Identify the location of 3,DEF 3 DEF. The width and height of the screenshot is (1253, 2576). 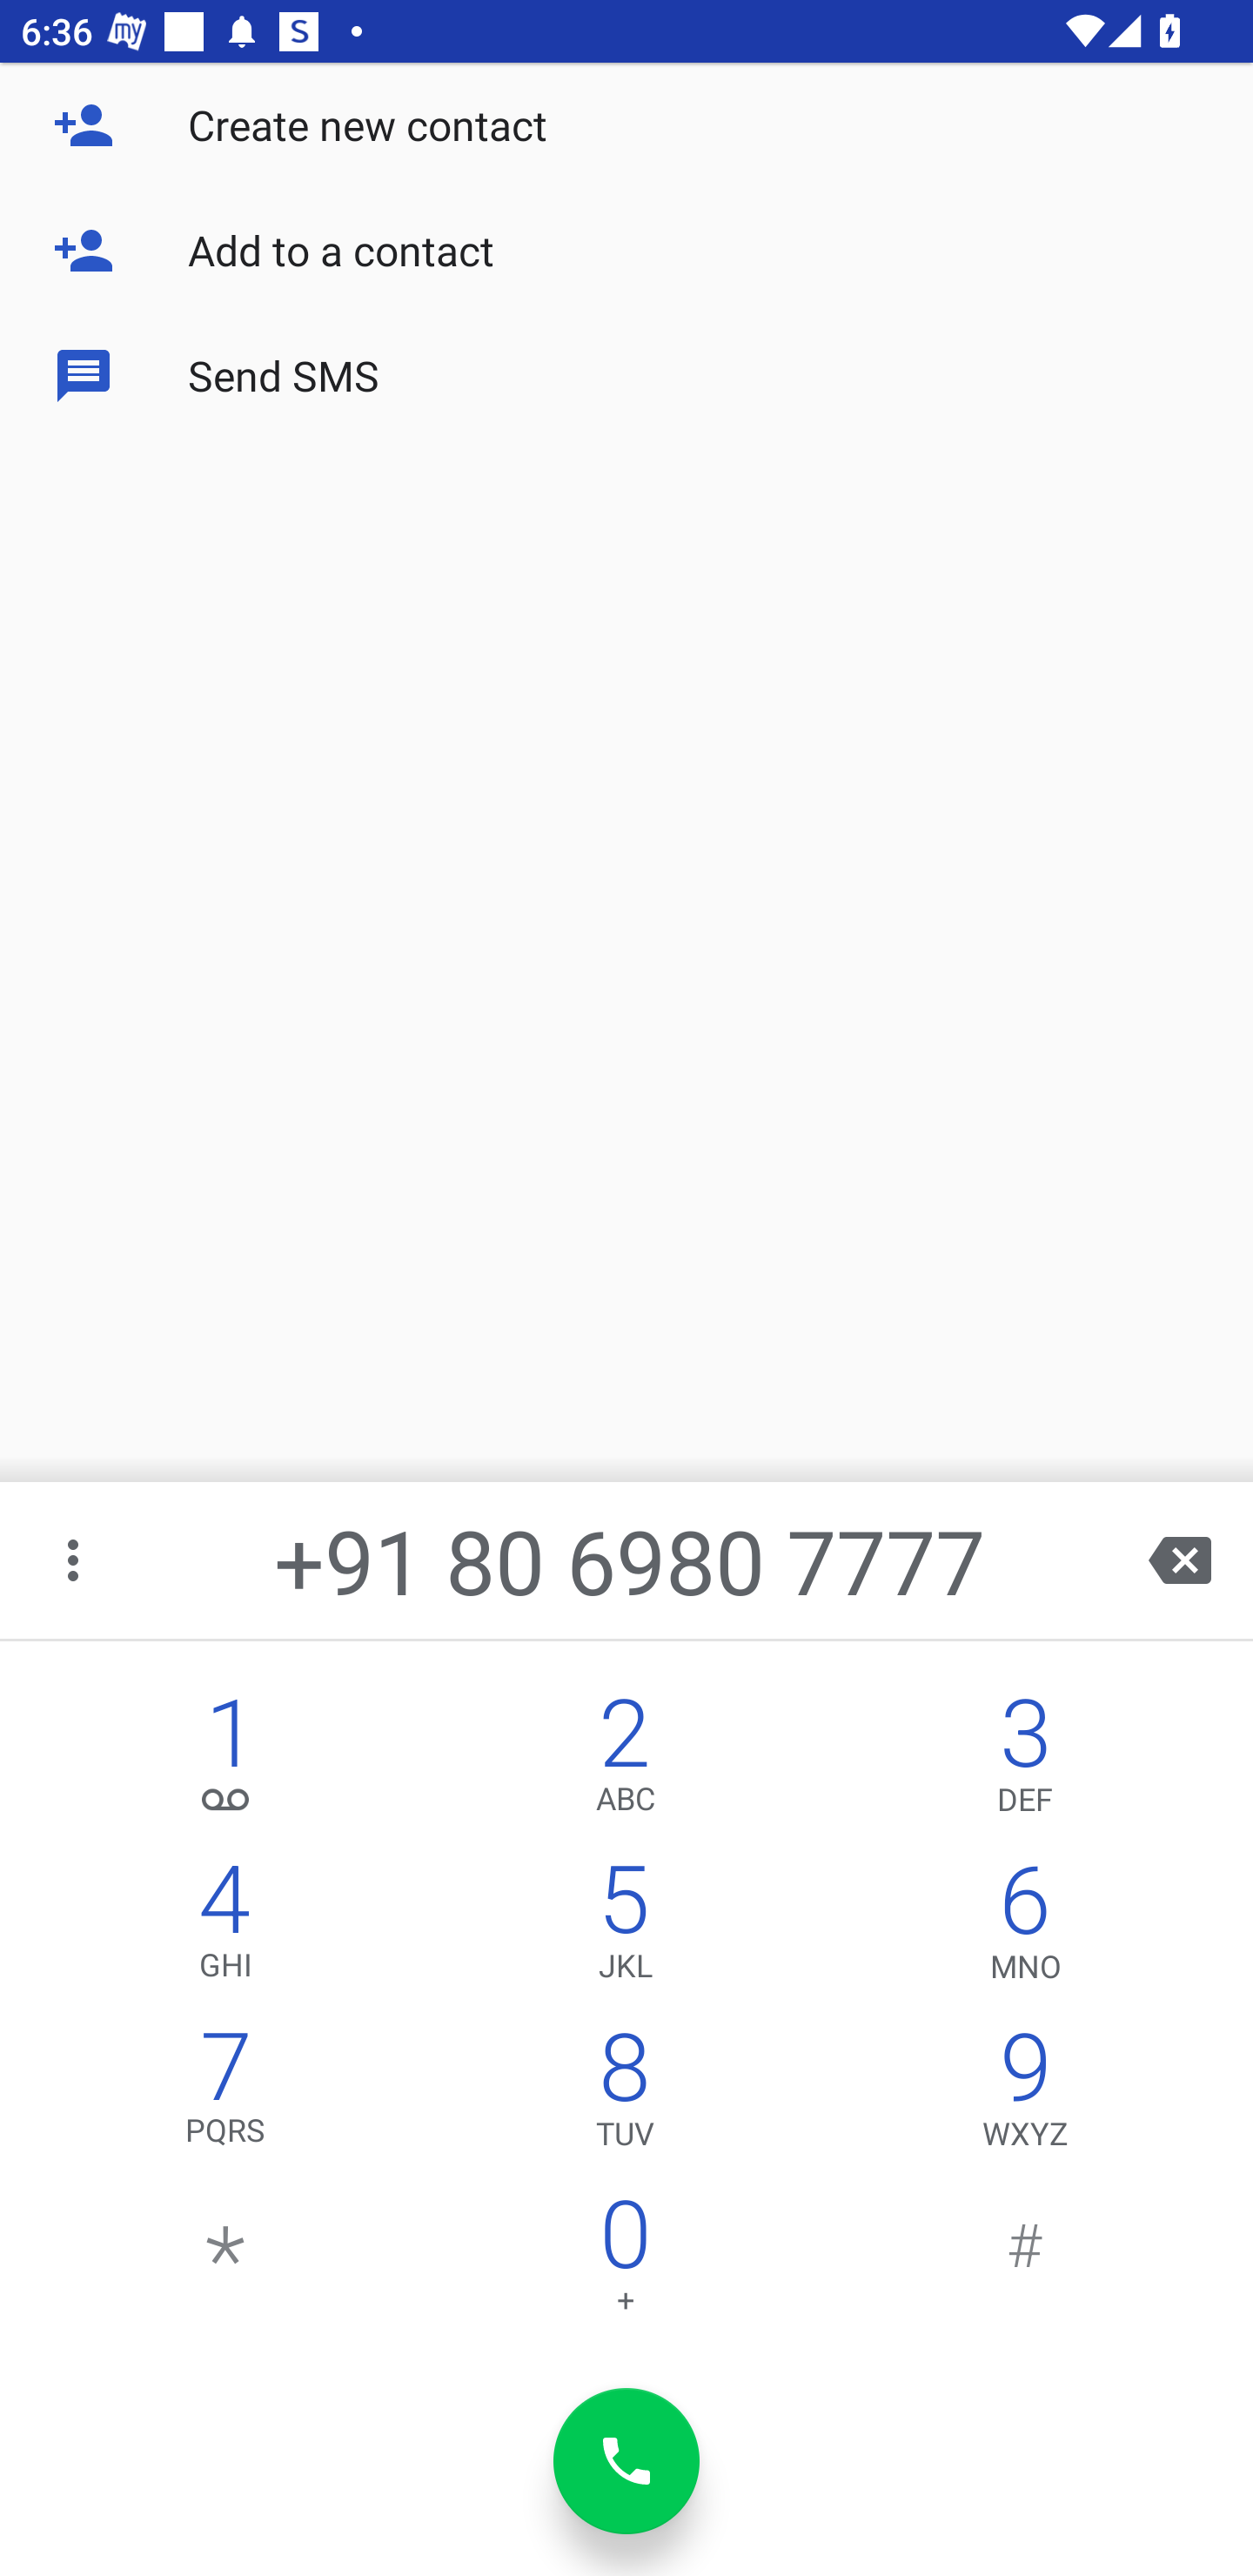
(1025, 1760).